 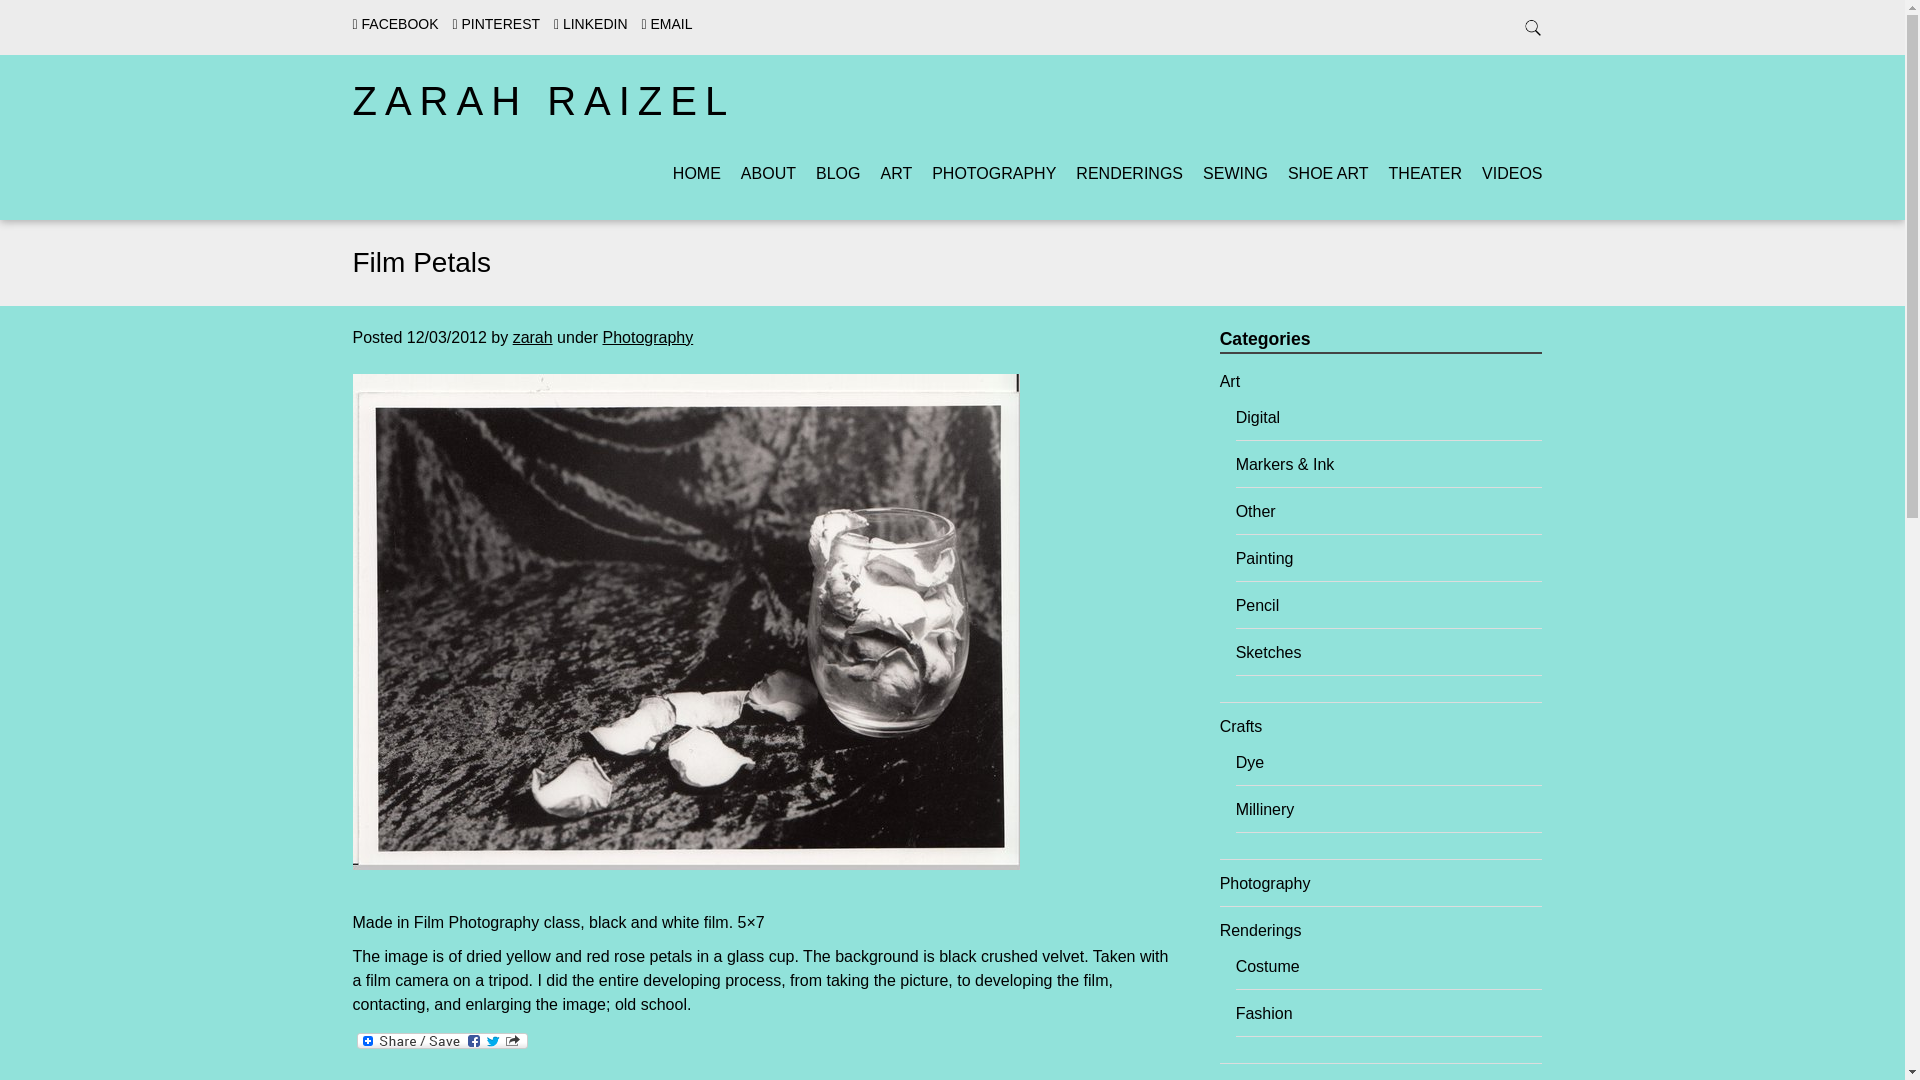 I want to click on LINKEDIN, so click(x=590, y=24).